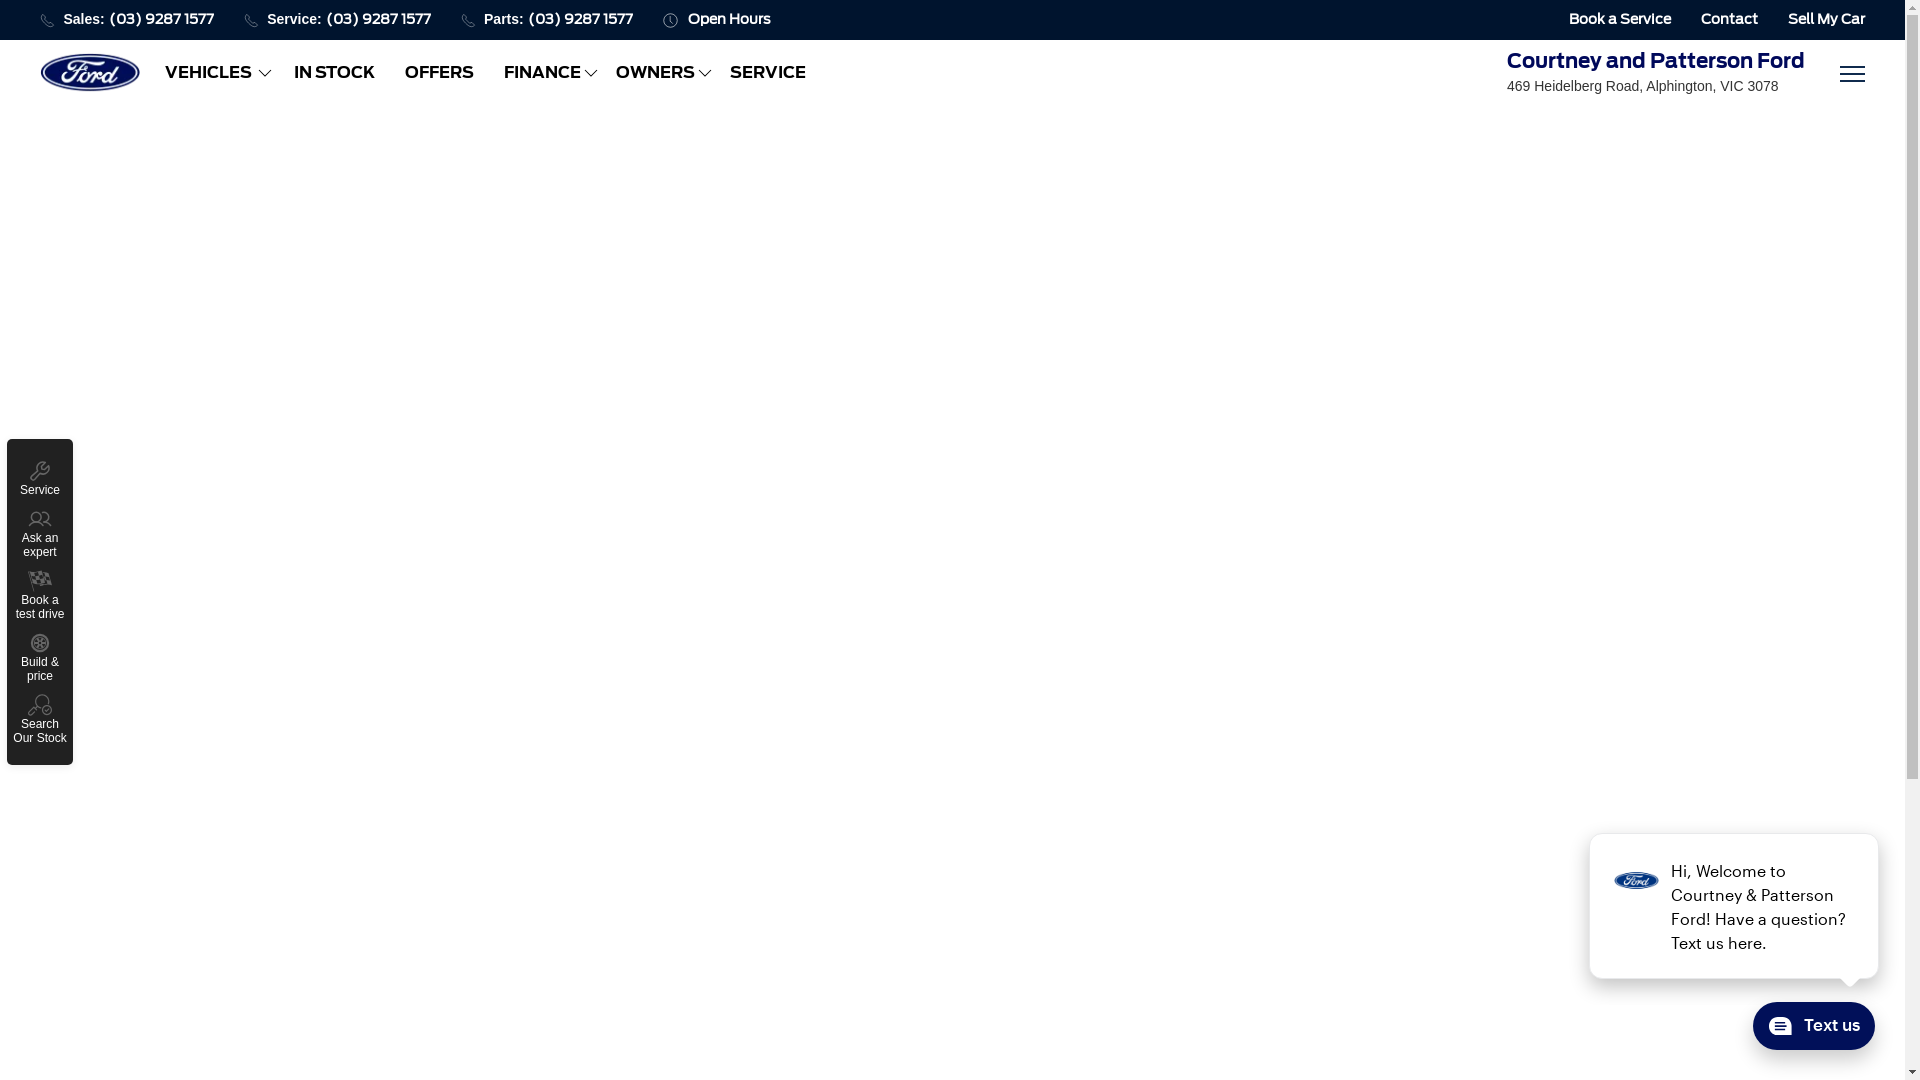  Describe the element at coordinates (40, 595) in the screenshot. I see `Book a test drive` at that location.